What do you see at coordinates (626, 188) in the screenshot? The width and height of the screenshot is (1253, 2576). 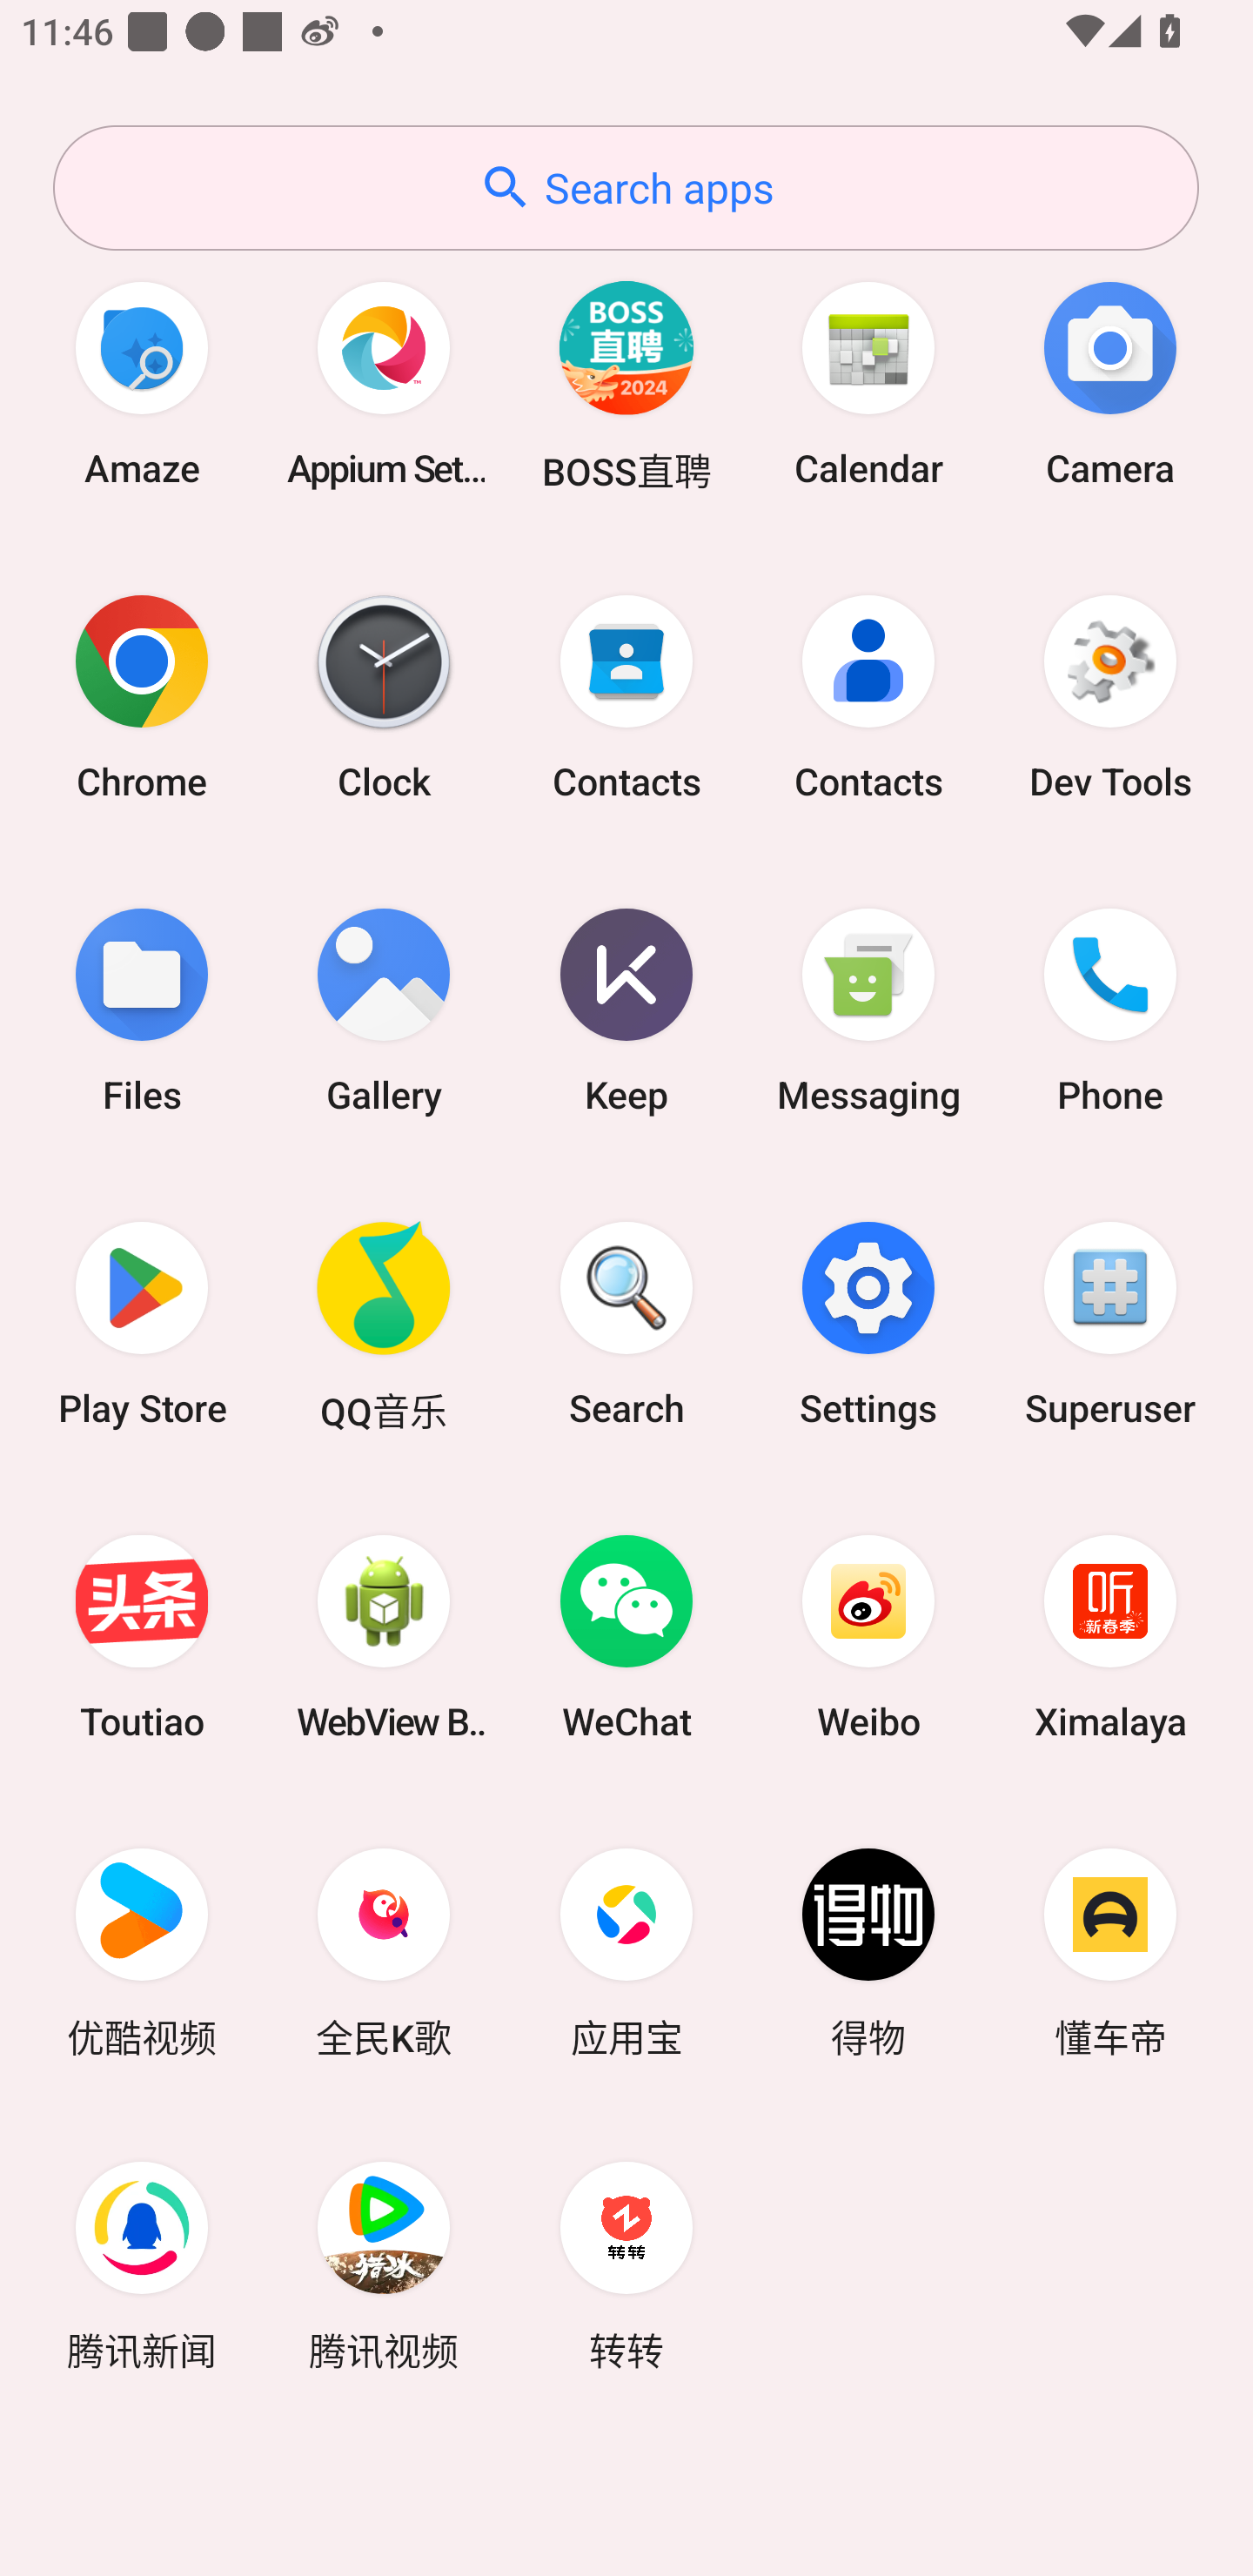 I see `  Search apps` at bounding box center [626, 188].